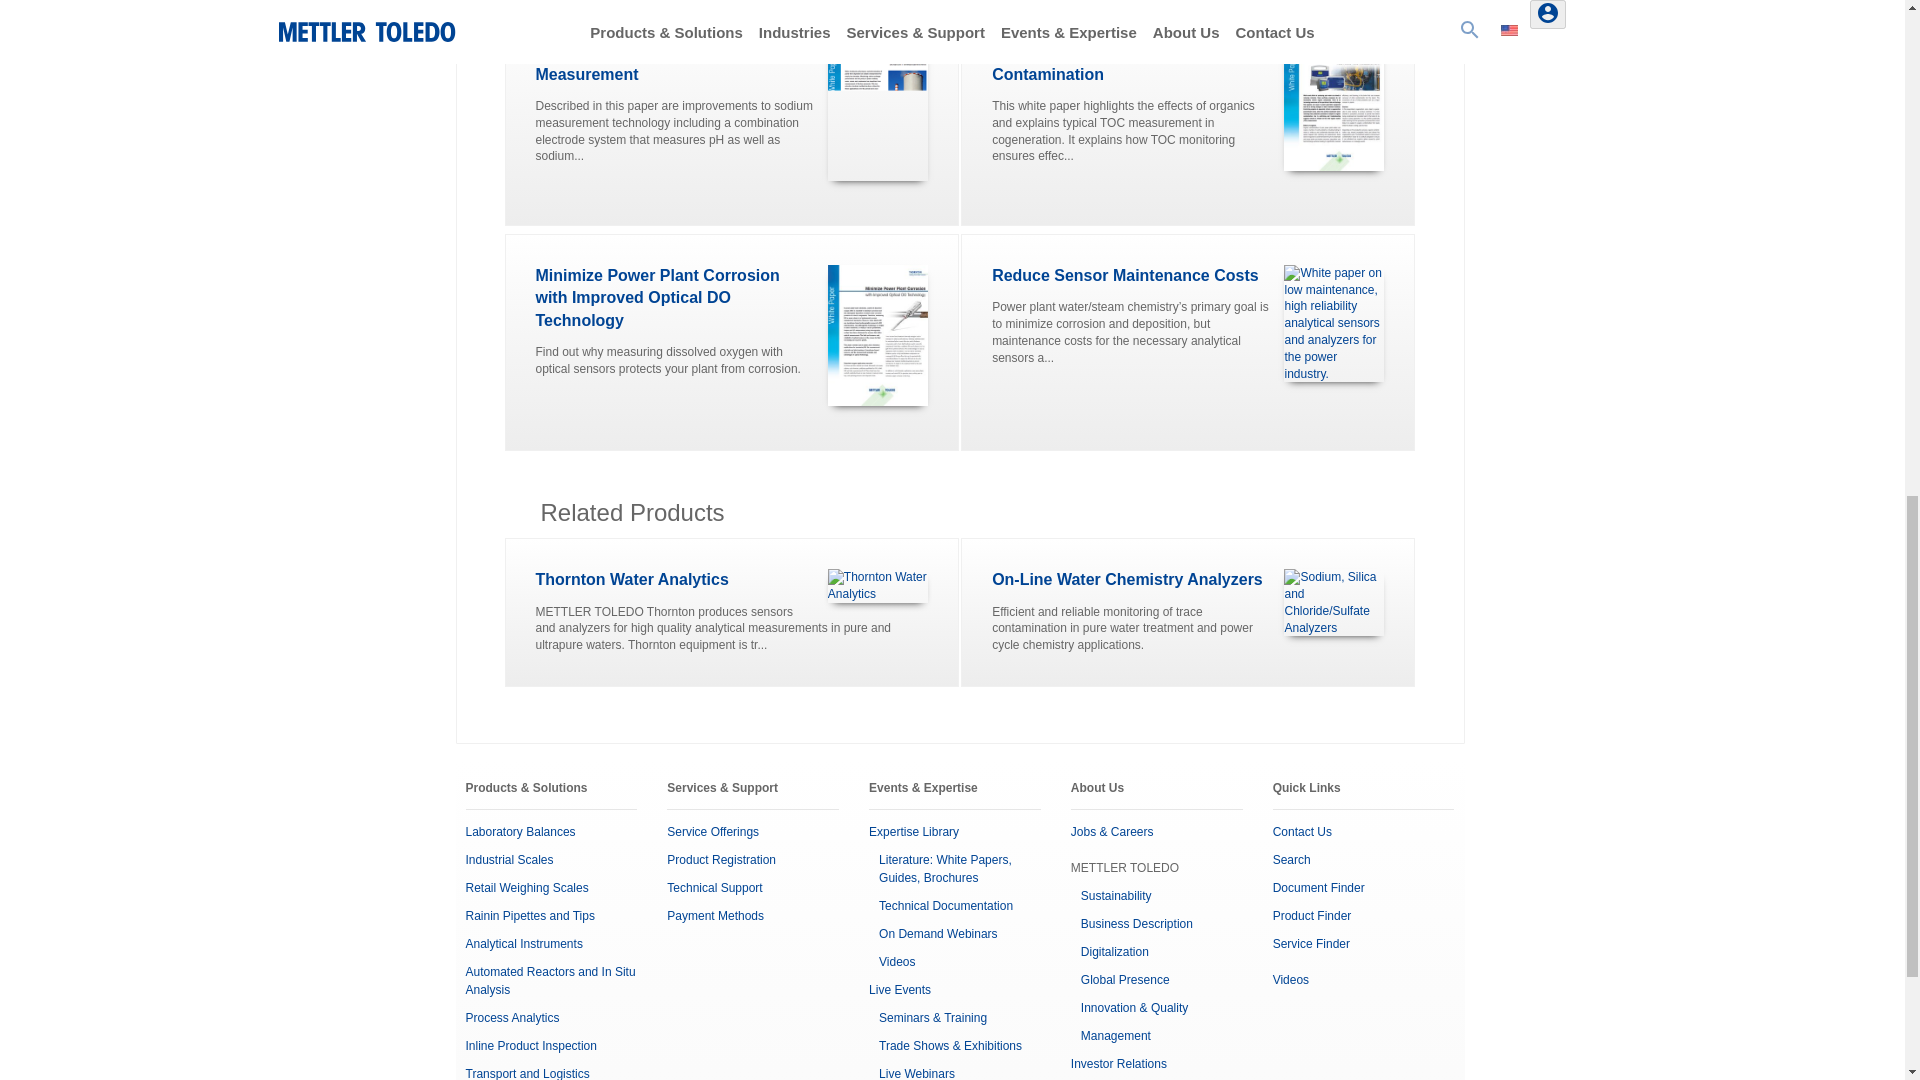 This screenshot has height=1080, width=1920. What do you see at coordinates (528, 888) in the screenshot?
I see `Retail Weighing Scales` at bounding box center [528, 888].